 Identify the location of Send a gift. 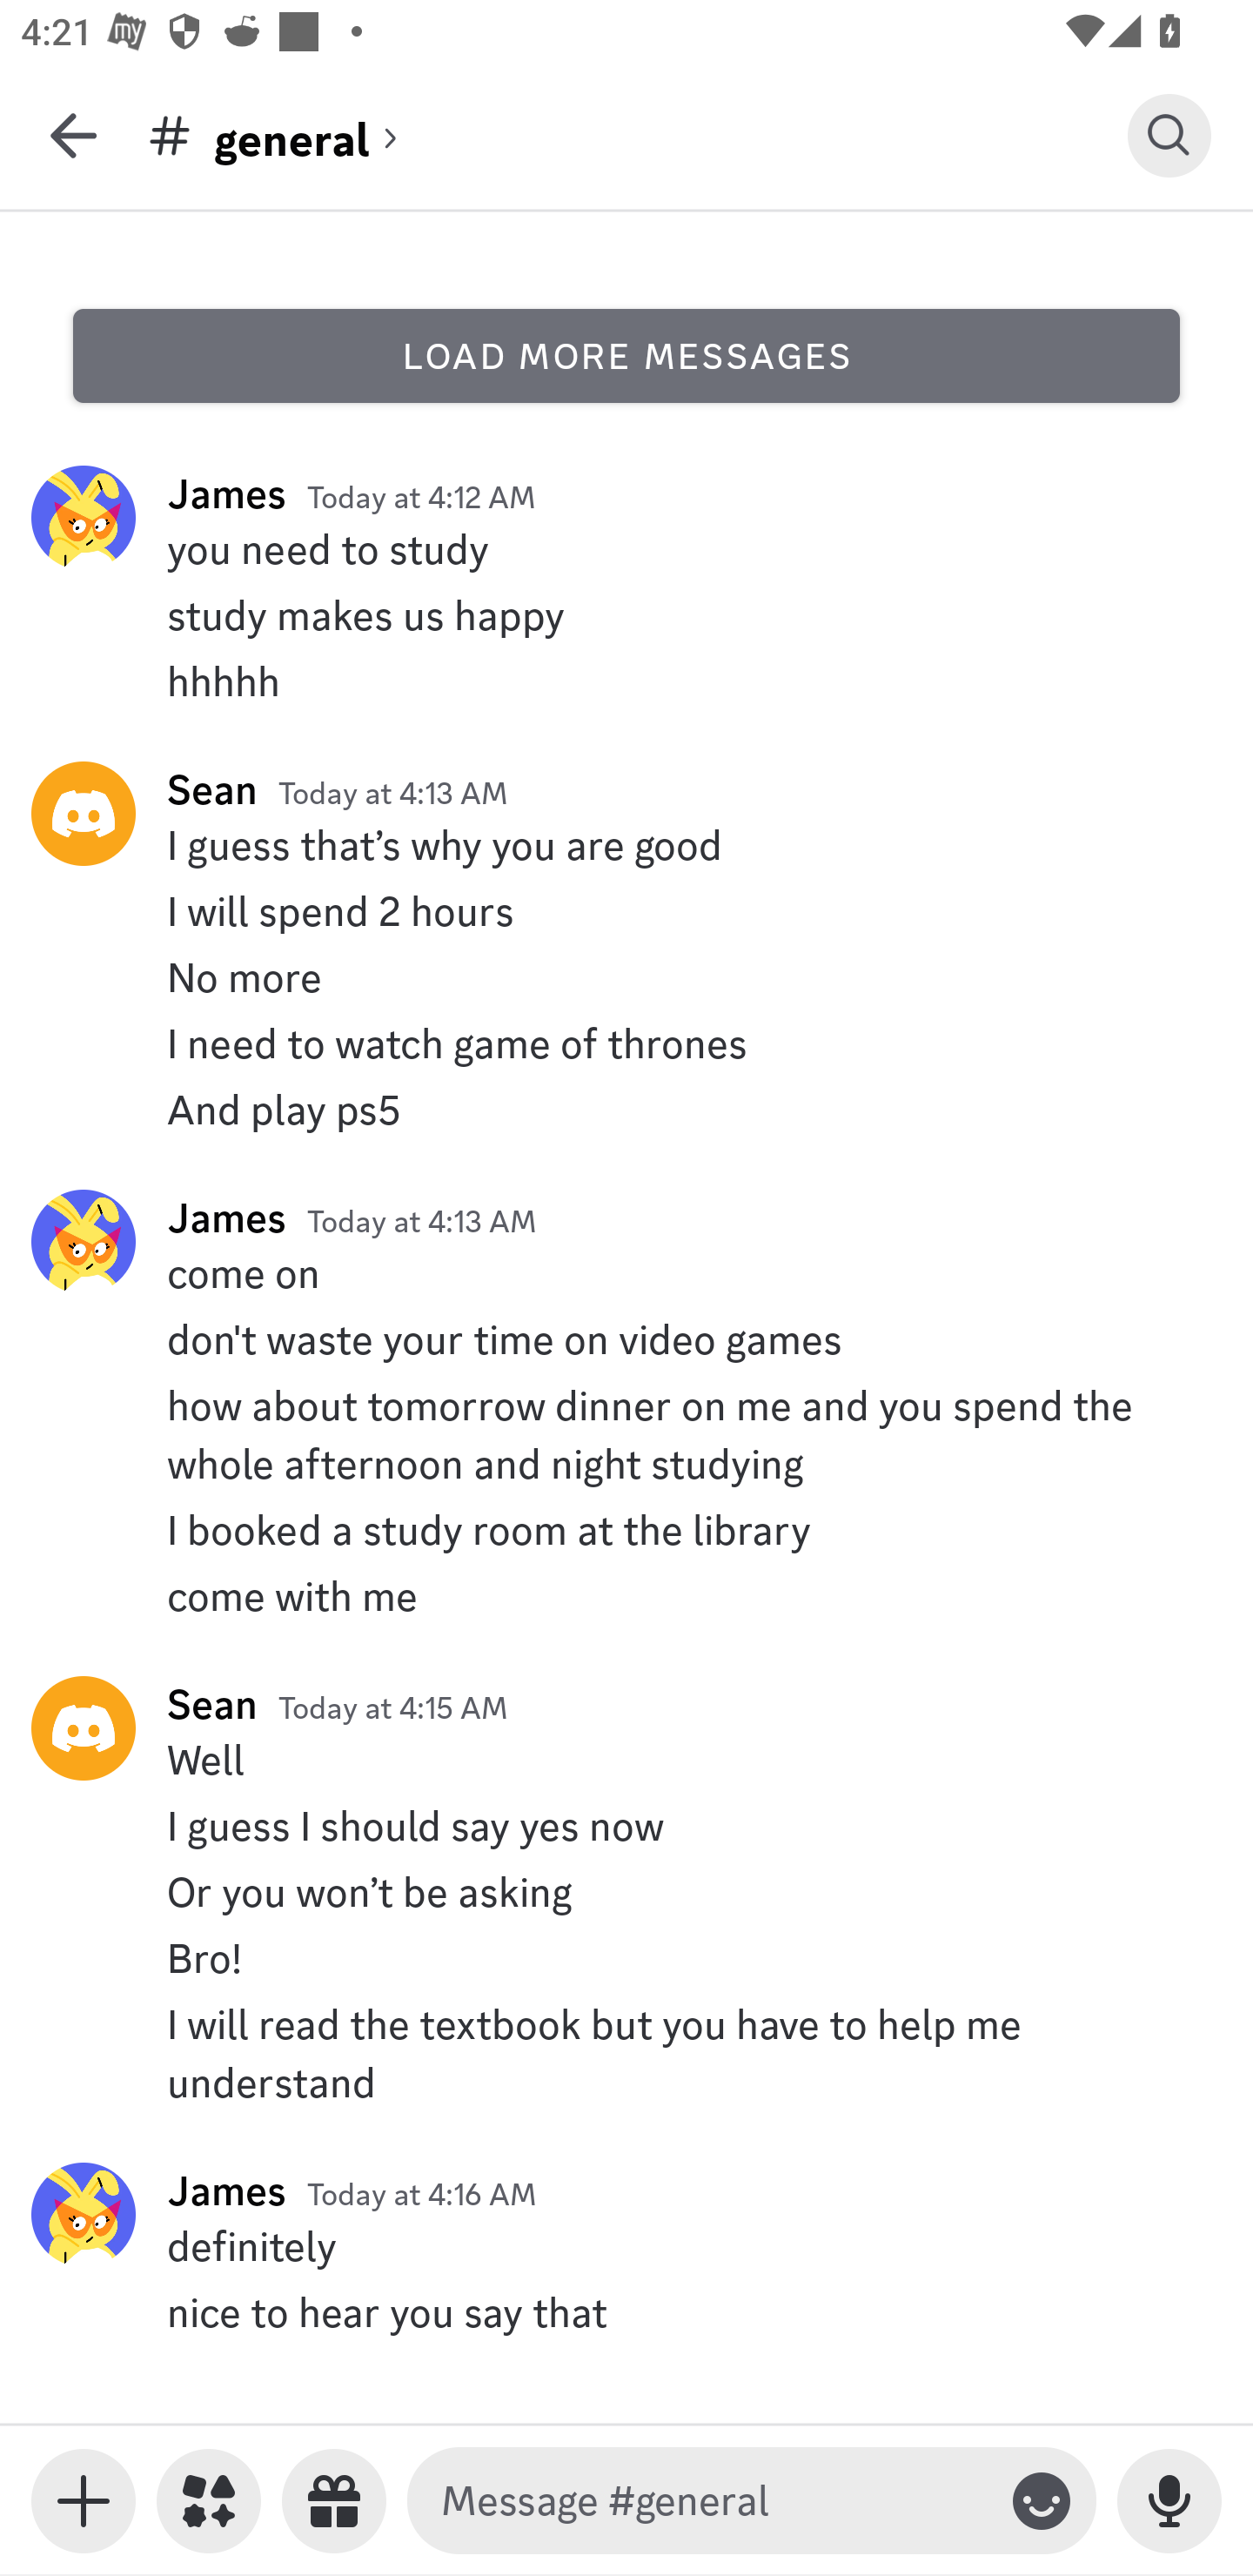
(334, 2501).